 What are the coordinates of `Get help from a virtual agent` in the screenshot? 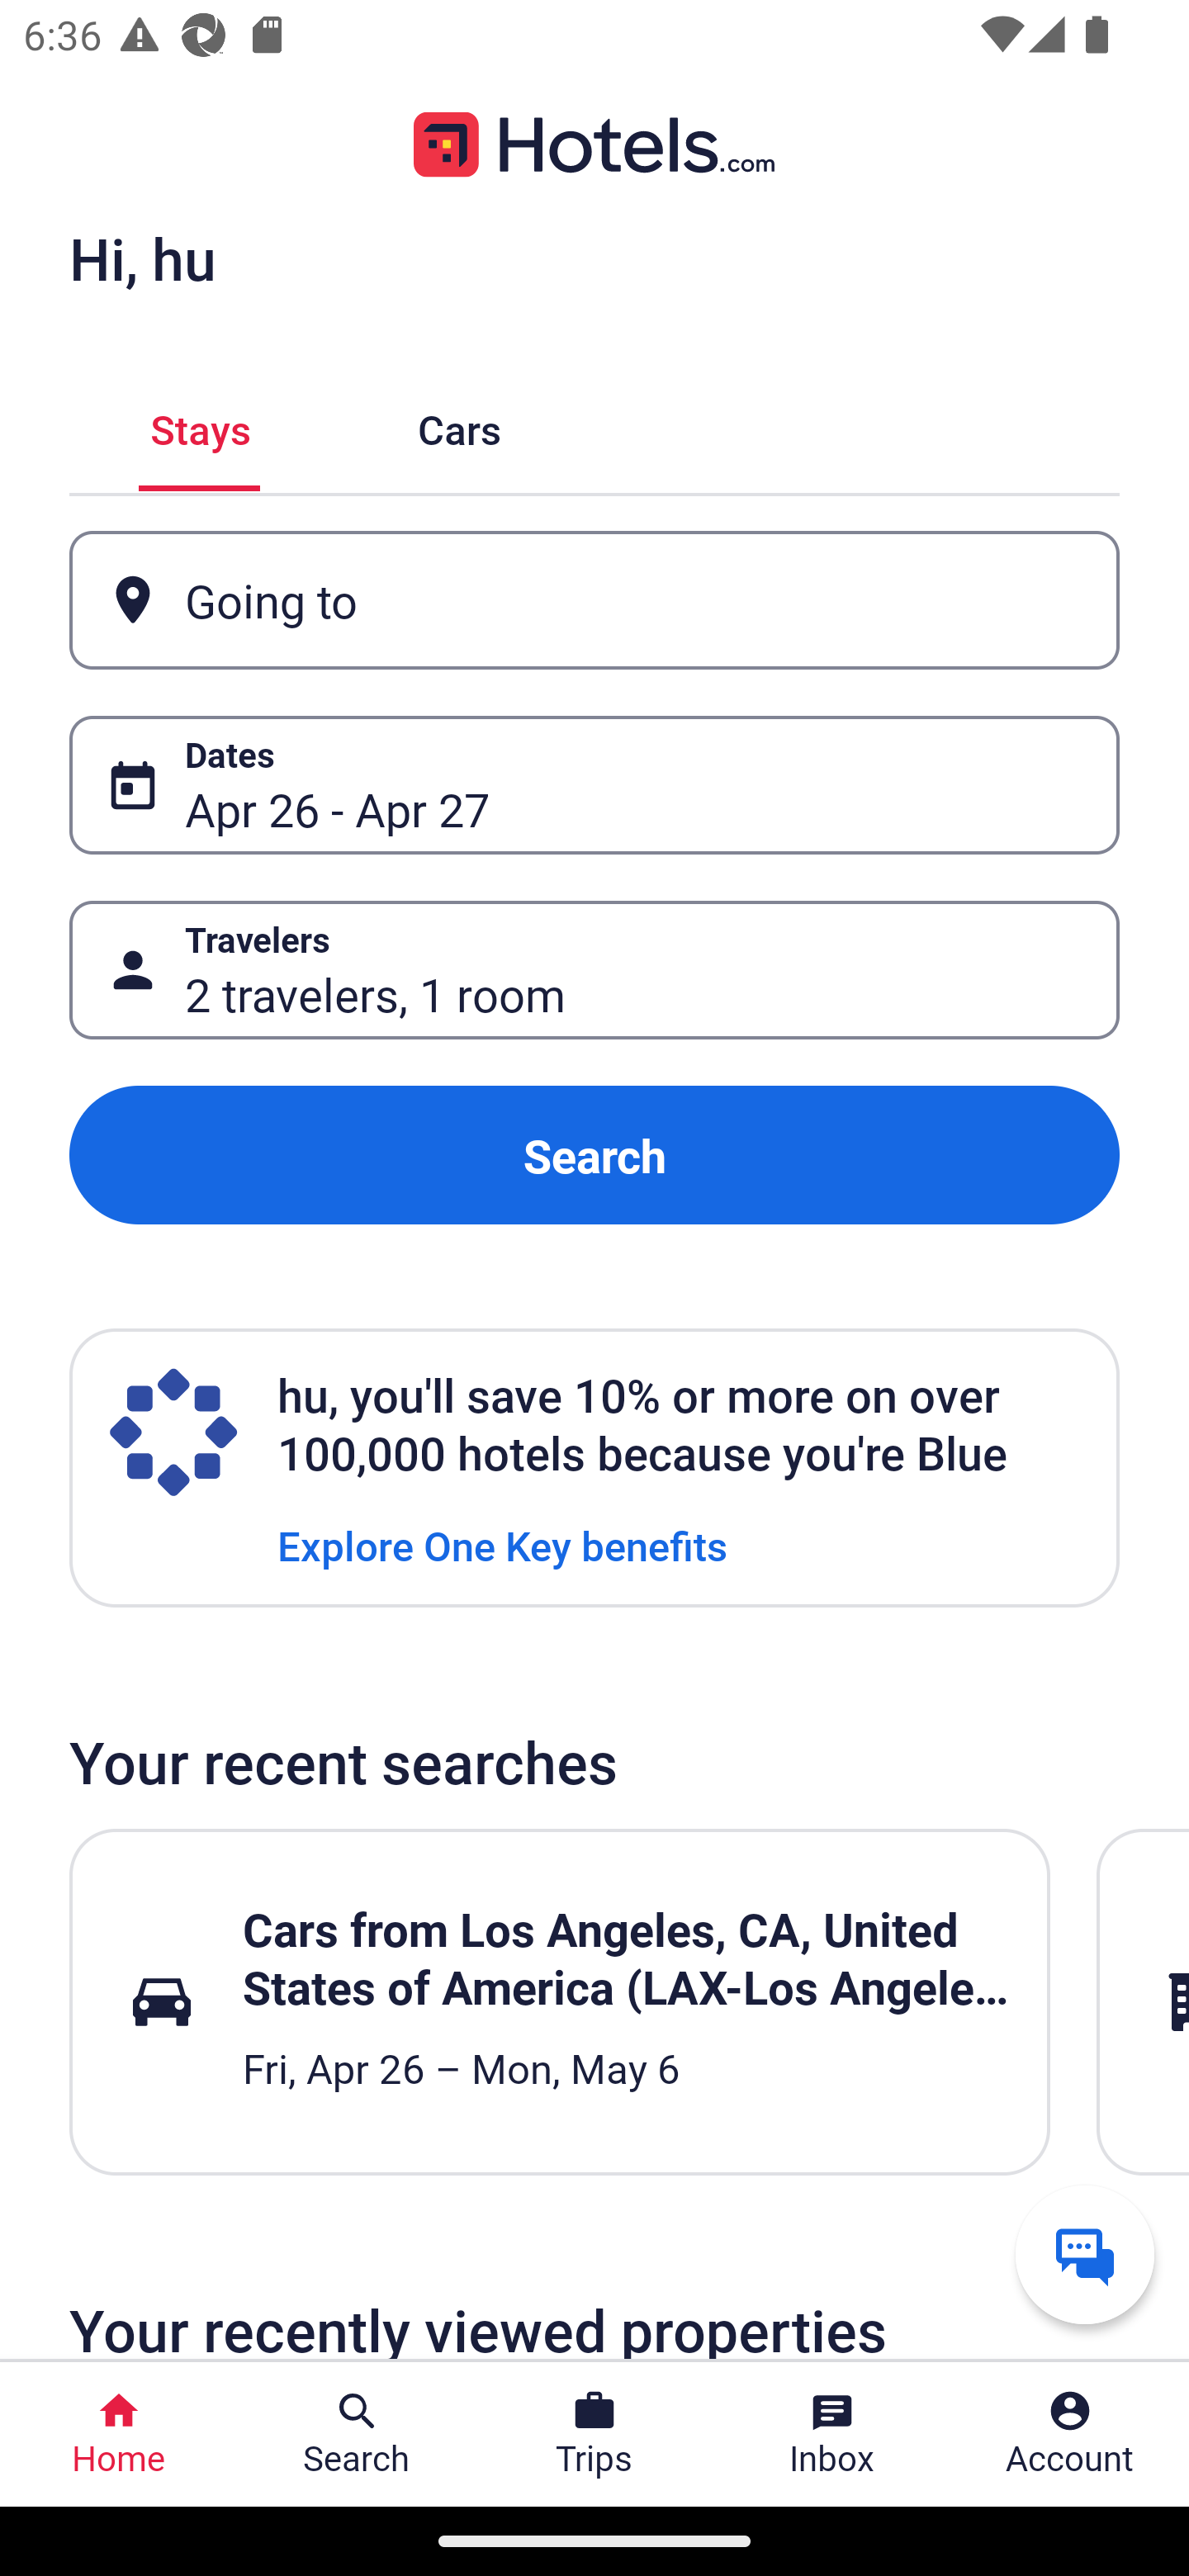 It's located at (1085, 2254).